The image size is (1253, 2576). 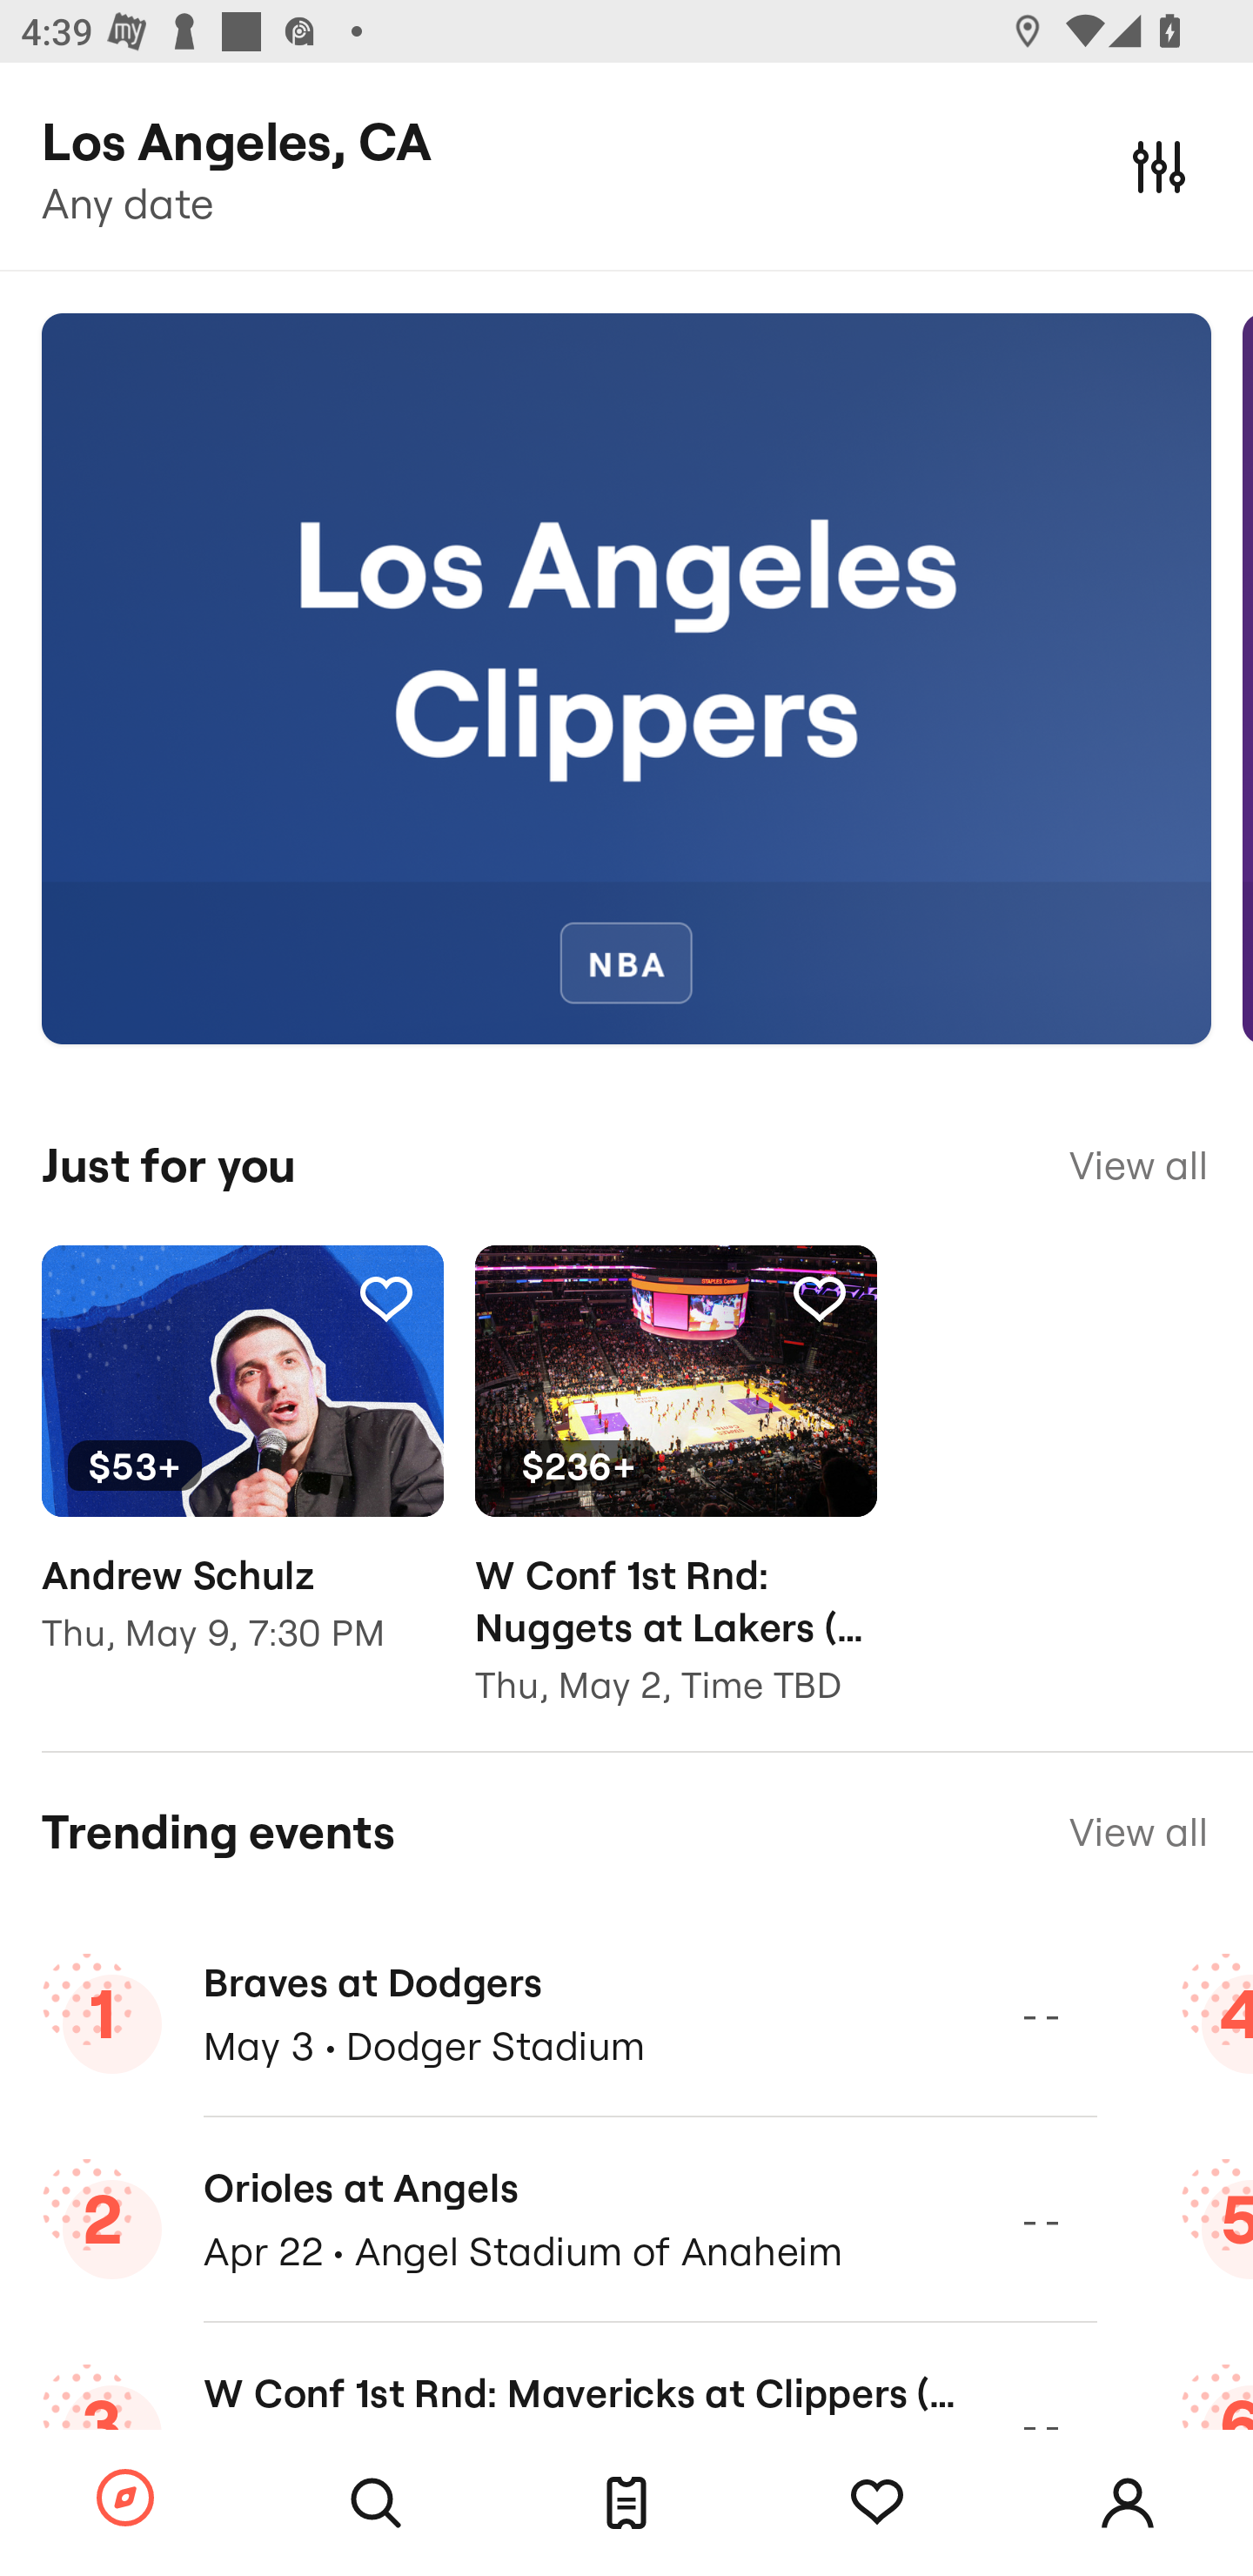 What do you see at coordinates (1159, 165) in the screenshot?
I see `Filters` at bounding box center [1159, 165].